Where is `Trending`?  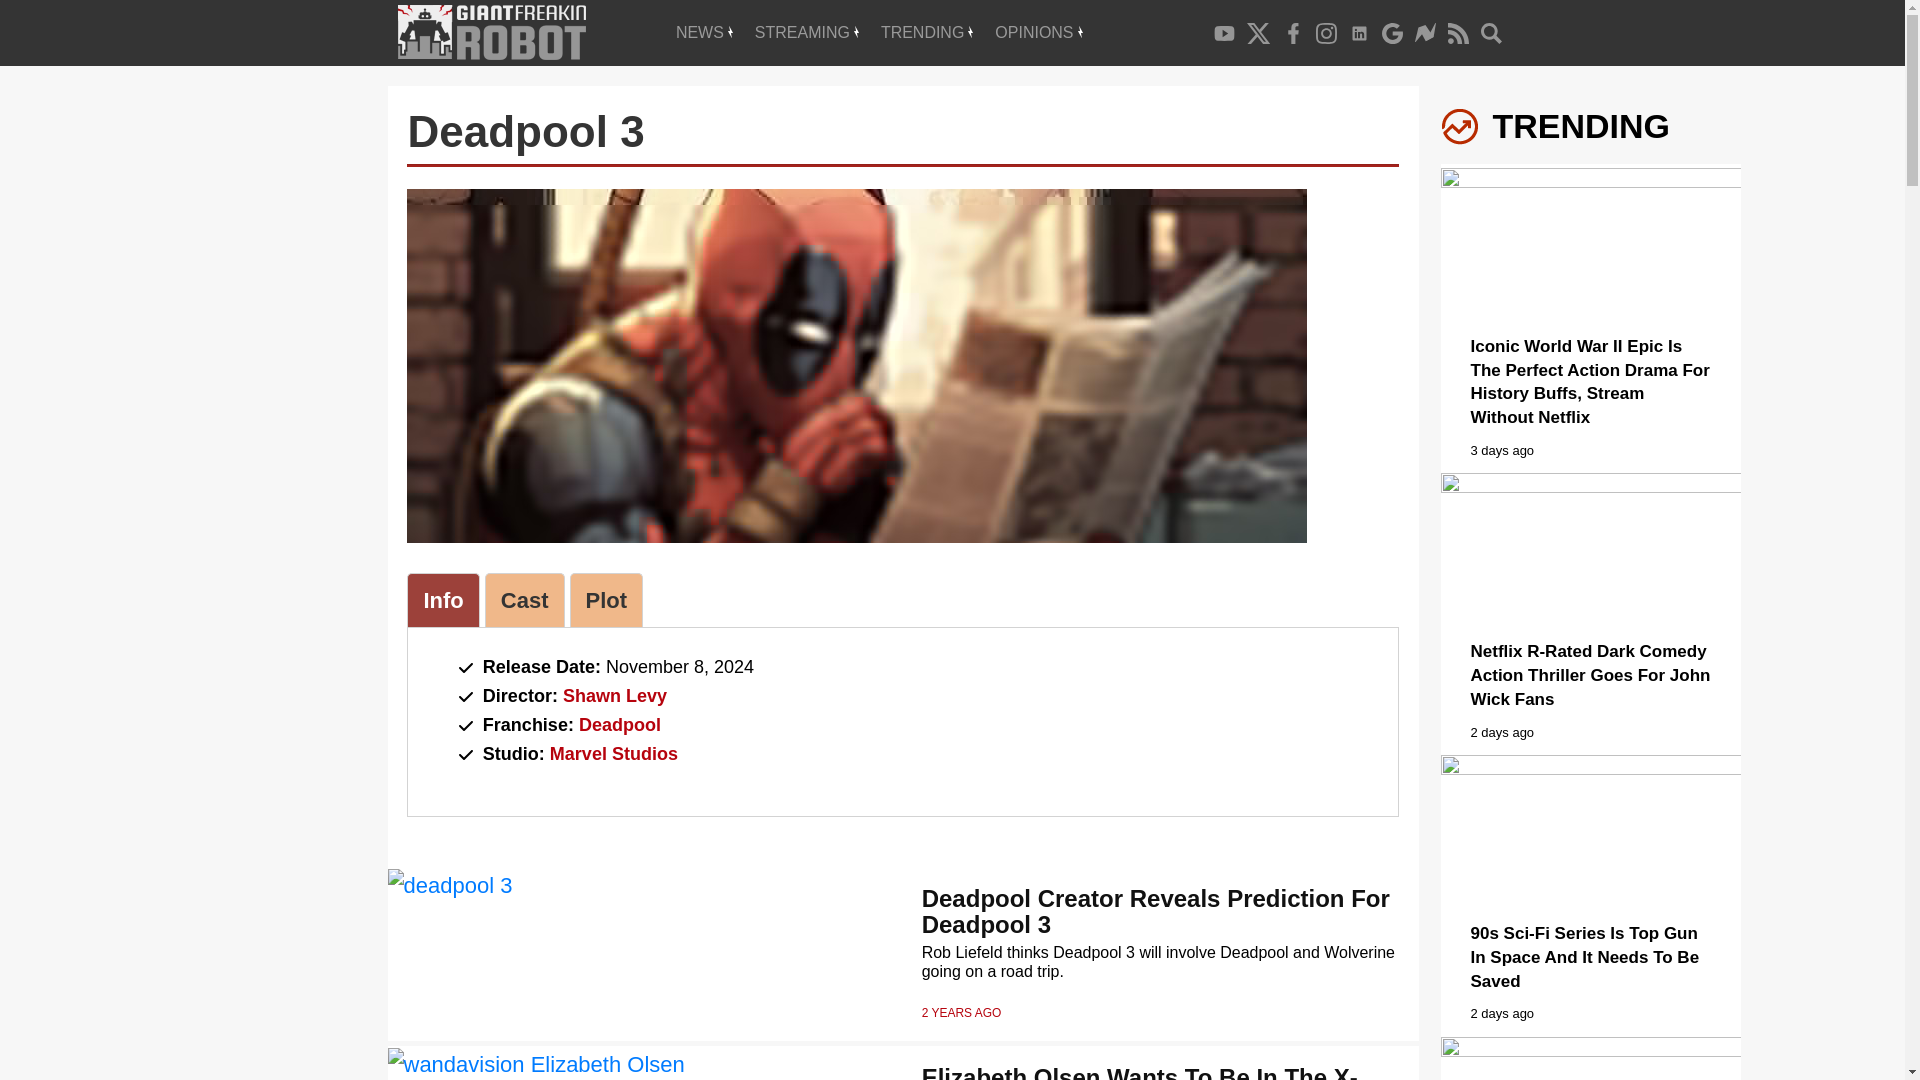 Trending is located at coordinates (926, 32).